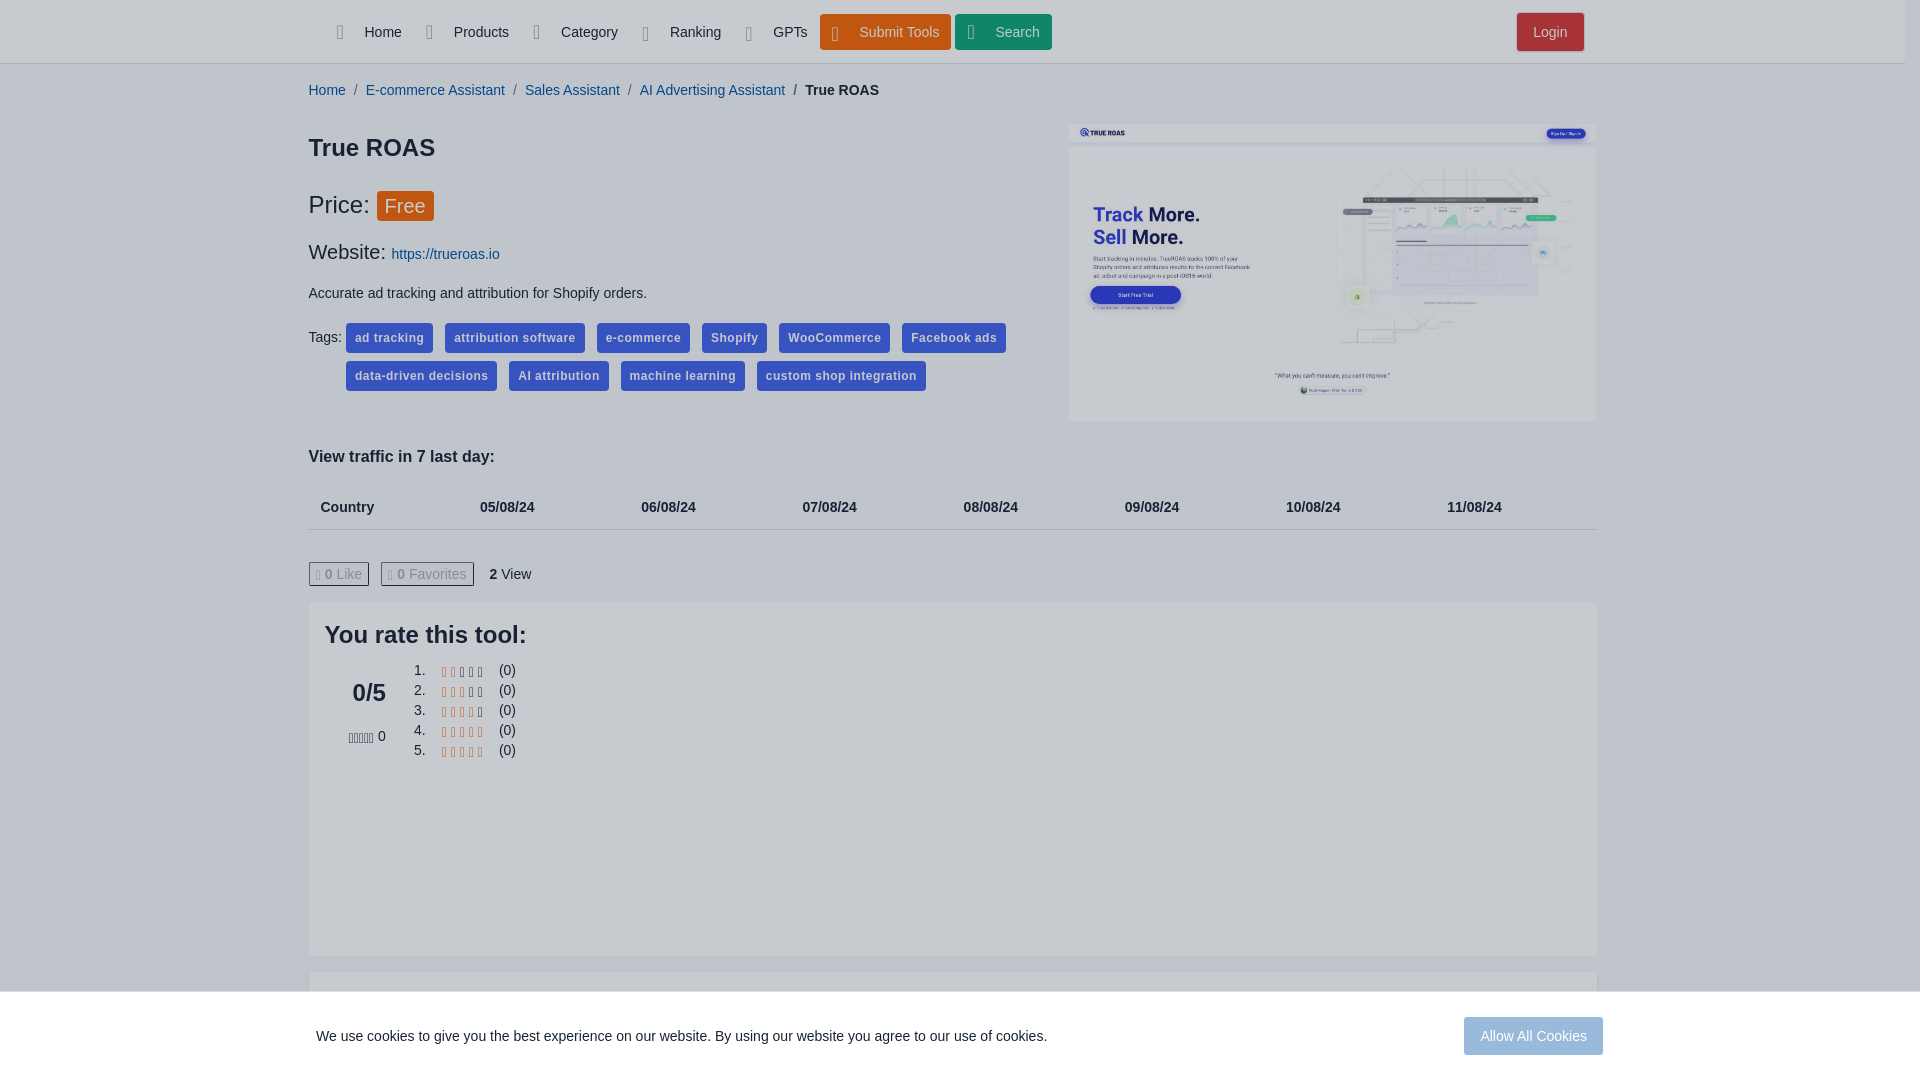 The width and height of the screenshot is (1920, 1080). What do you see at coordinates (1550, 31) in the screenshot?
I see `Login` at bounding box center [1550, 31].